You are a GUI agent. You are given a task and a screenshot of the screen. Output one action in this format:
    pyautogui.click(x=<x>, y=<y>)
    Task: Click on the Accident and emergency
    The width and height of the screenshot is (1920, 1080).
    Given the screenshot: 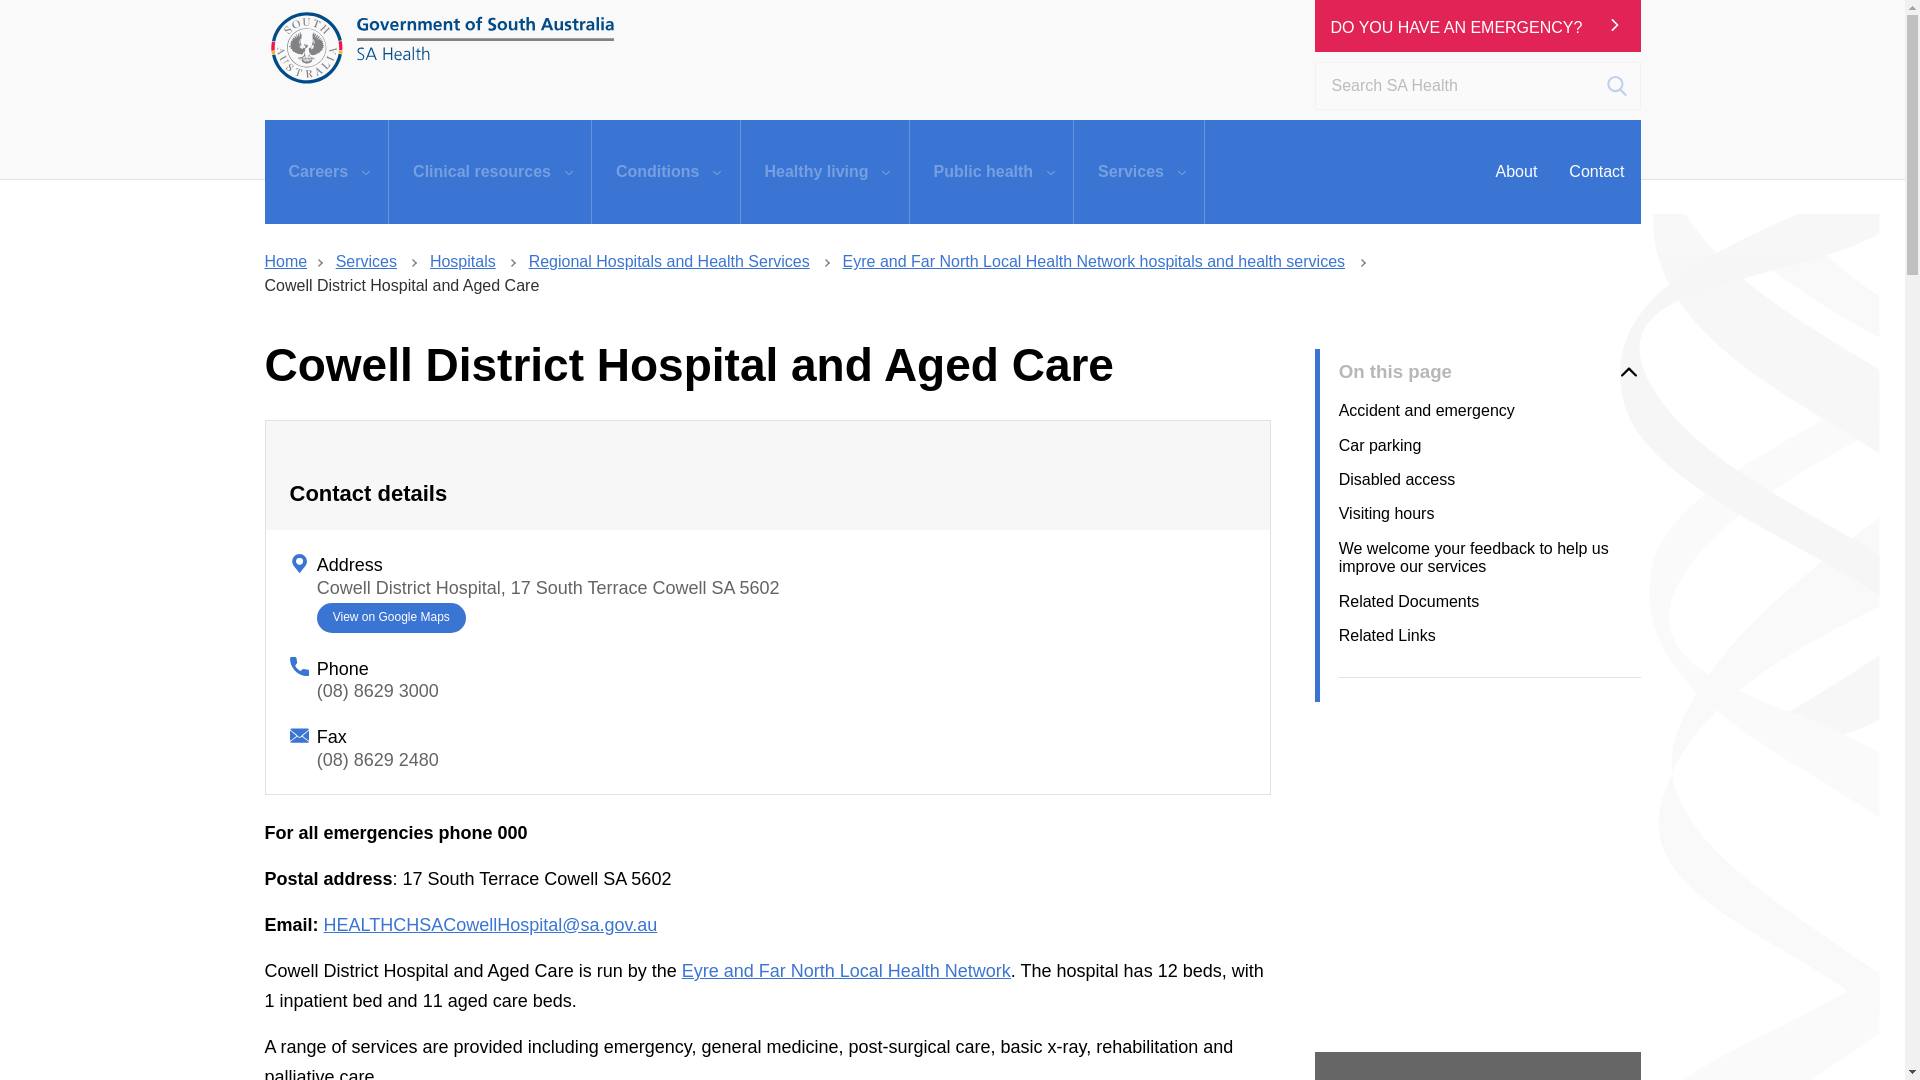 What is the action you would take?
    pyautogui.click(x=1490, y=418)
    